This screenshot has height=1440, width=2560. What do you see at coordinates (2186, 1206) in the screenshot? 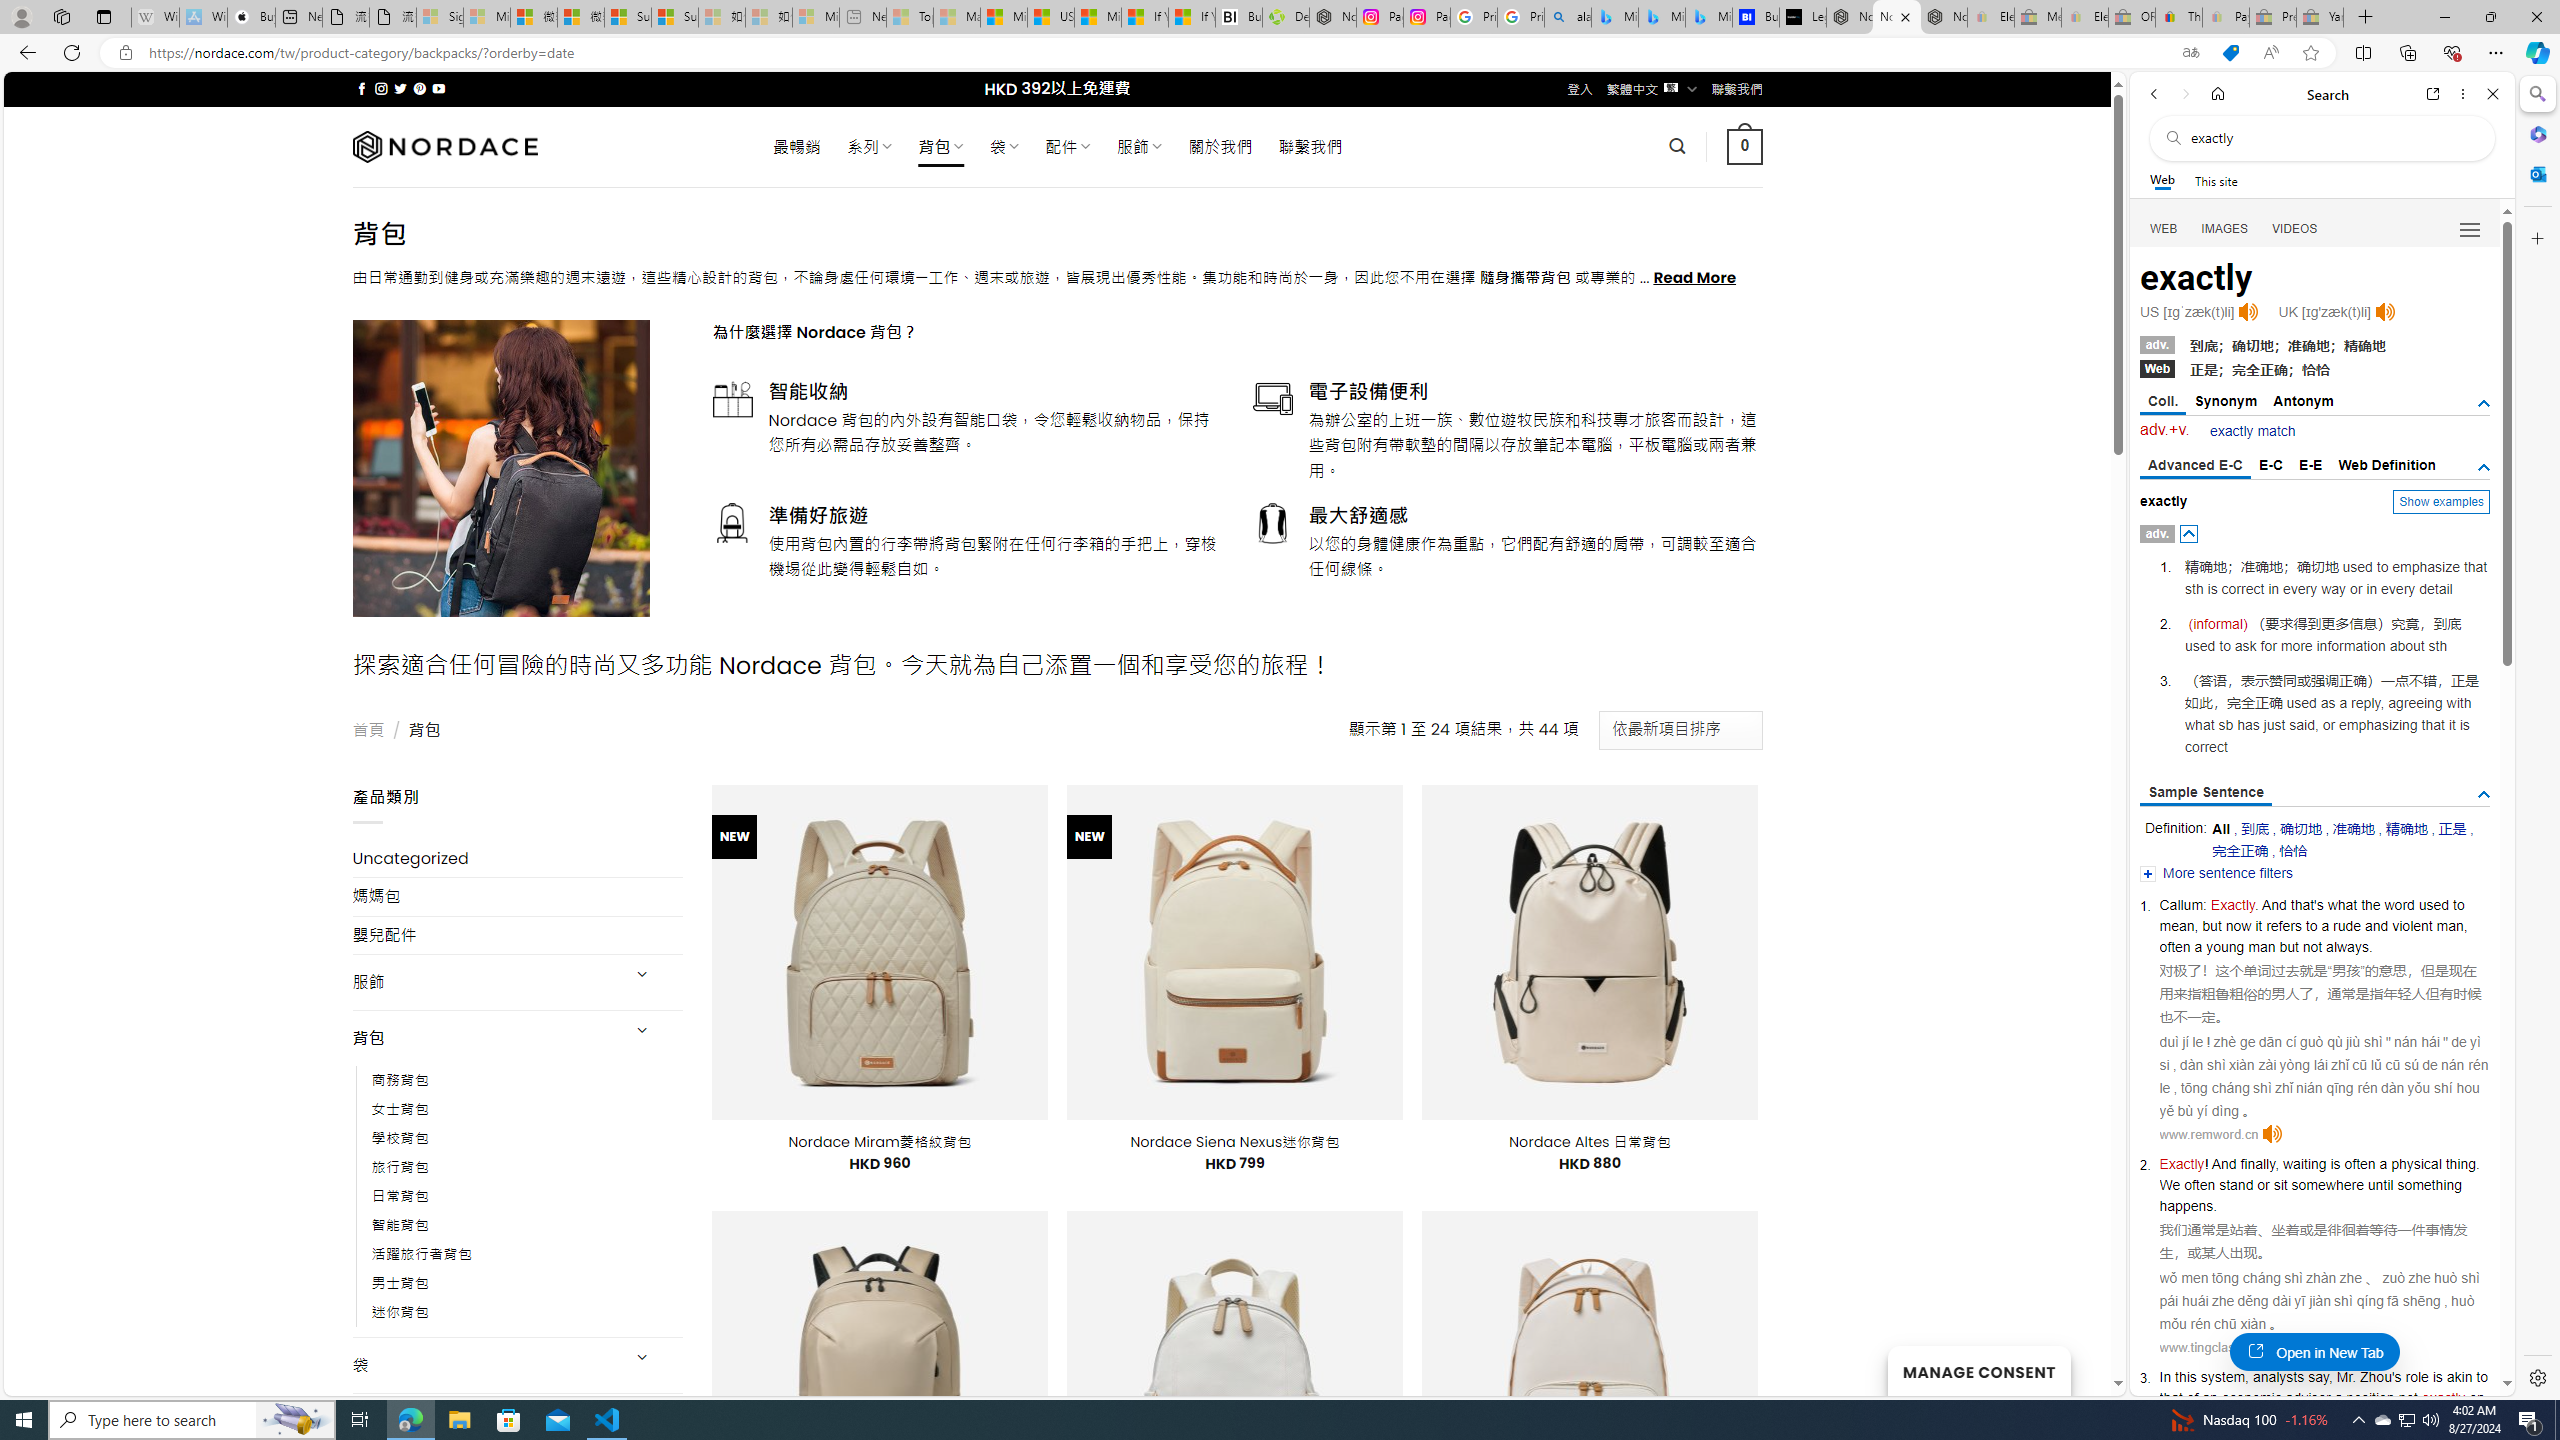
I see `happens` at bounding box center [2186, 1206].